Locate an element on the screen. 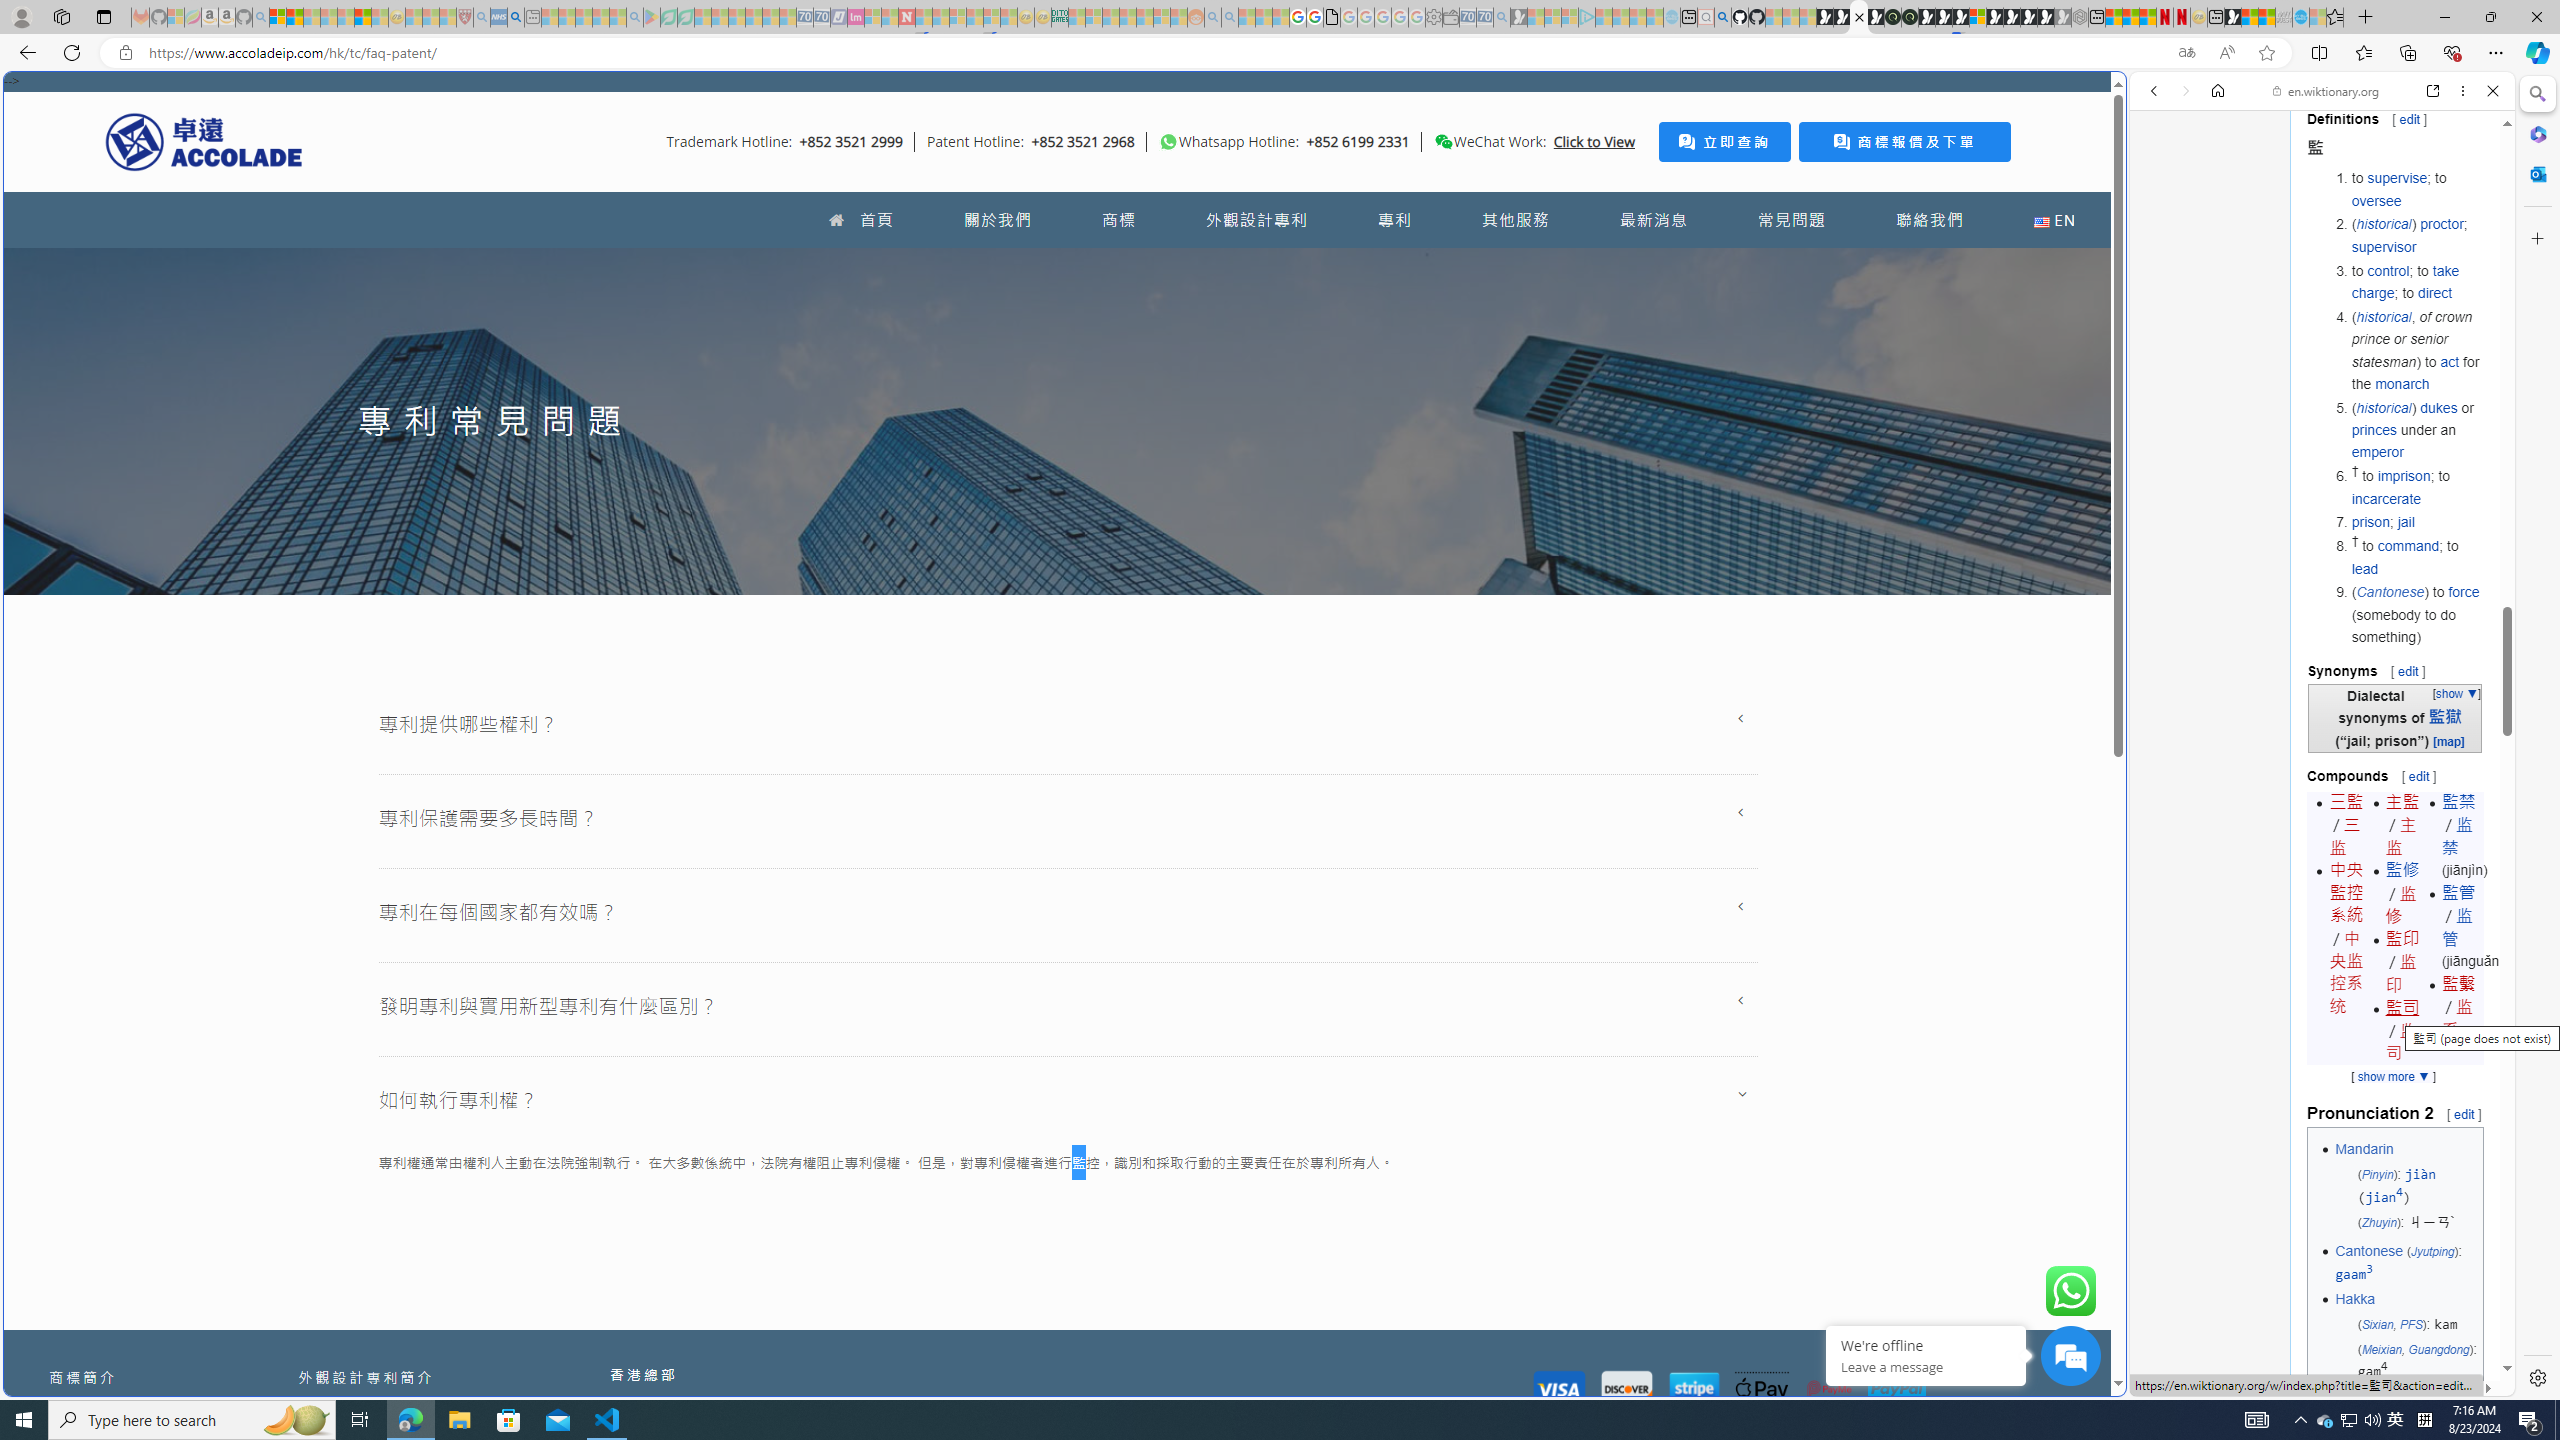  Workspaces is located at coordinates (61, 16).